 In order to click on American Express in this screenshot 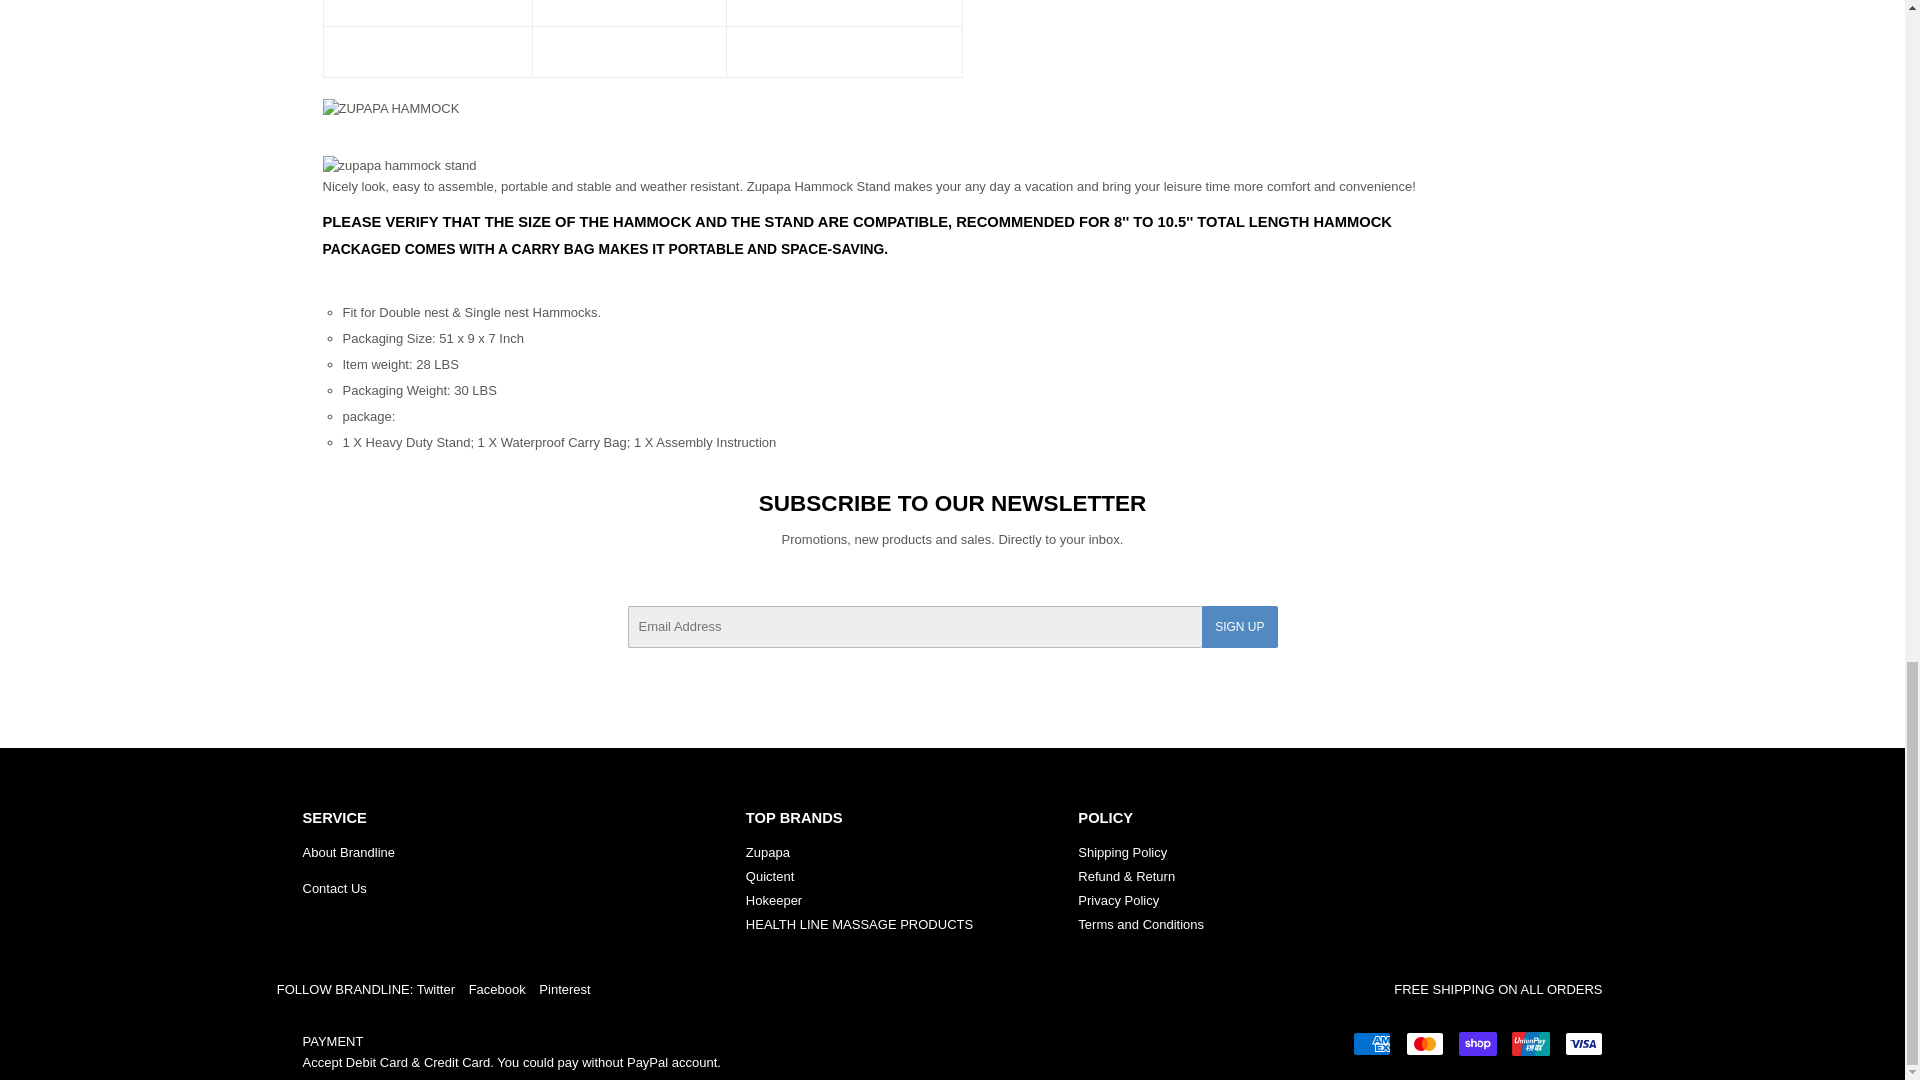, I will do `click(1370, 1044)`.